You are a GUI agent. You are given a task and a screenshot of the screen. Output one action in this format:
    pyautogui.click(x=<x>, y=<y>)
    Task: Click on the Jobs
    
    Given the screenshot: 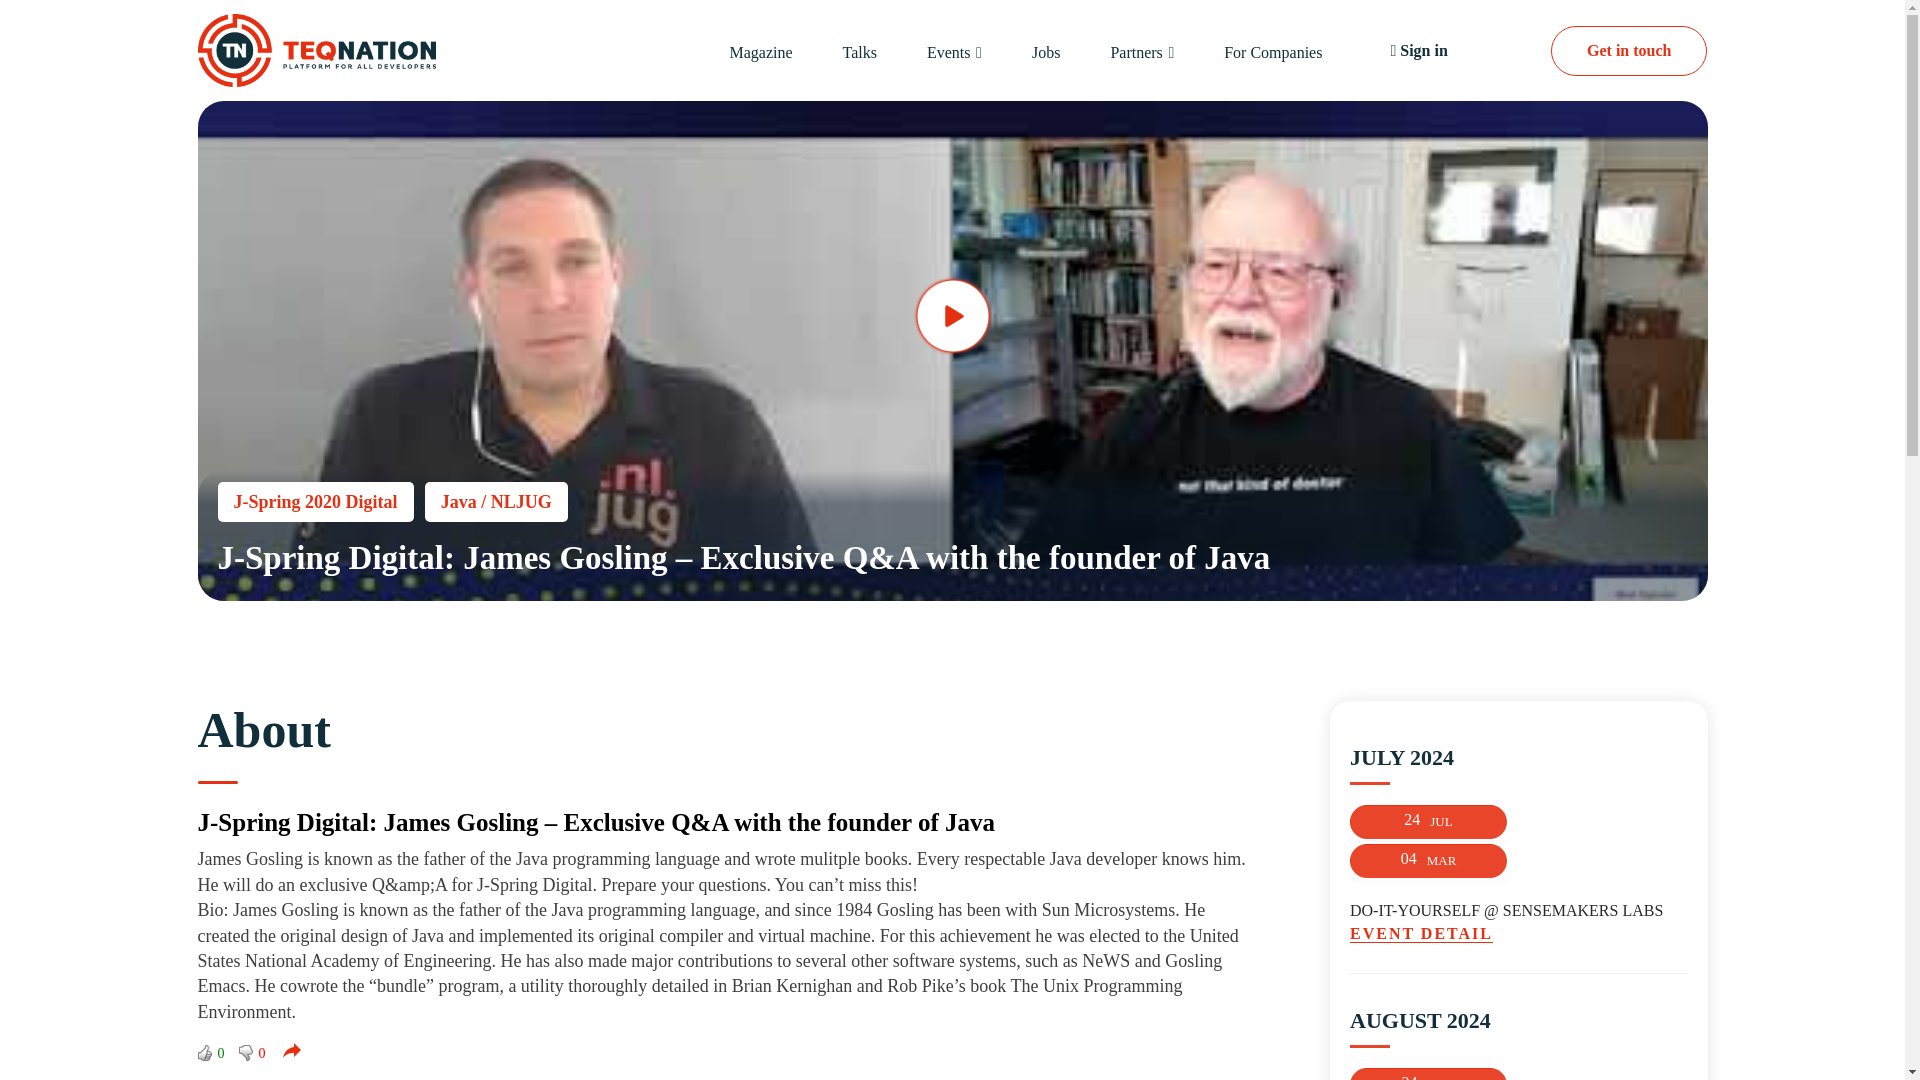 What is the action you would take?
    pyautogui.click(x=1046, y=52)
    